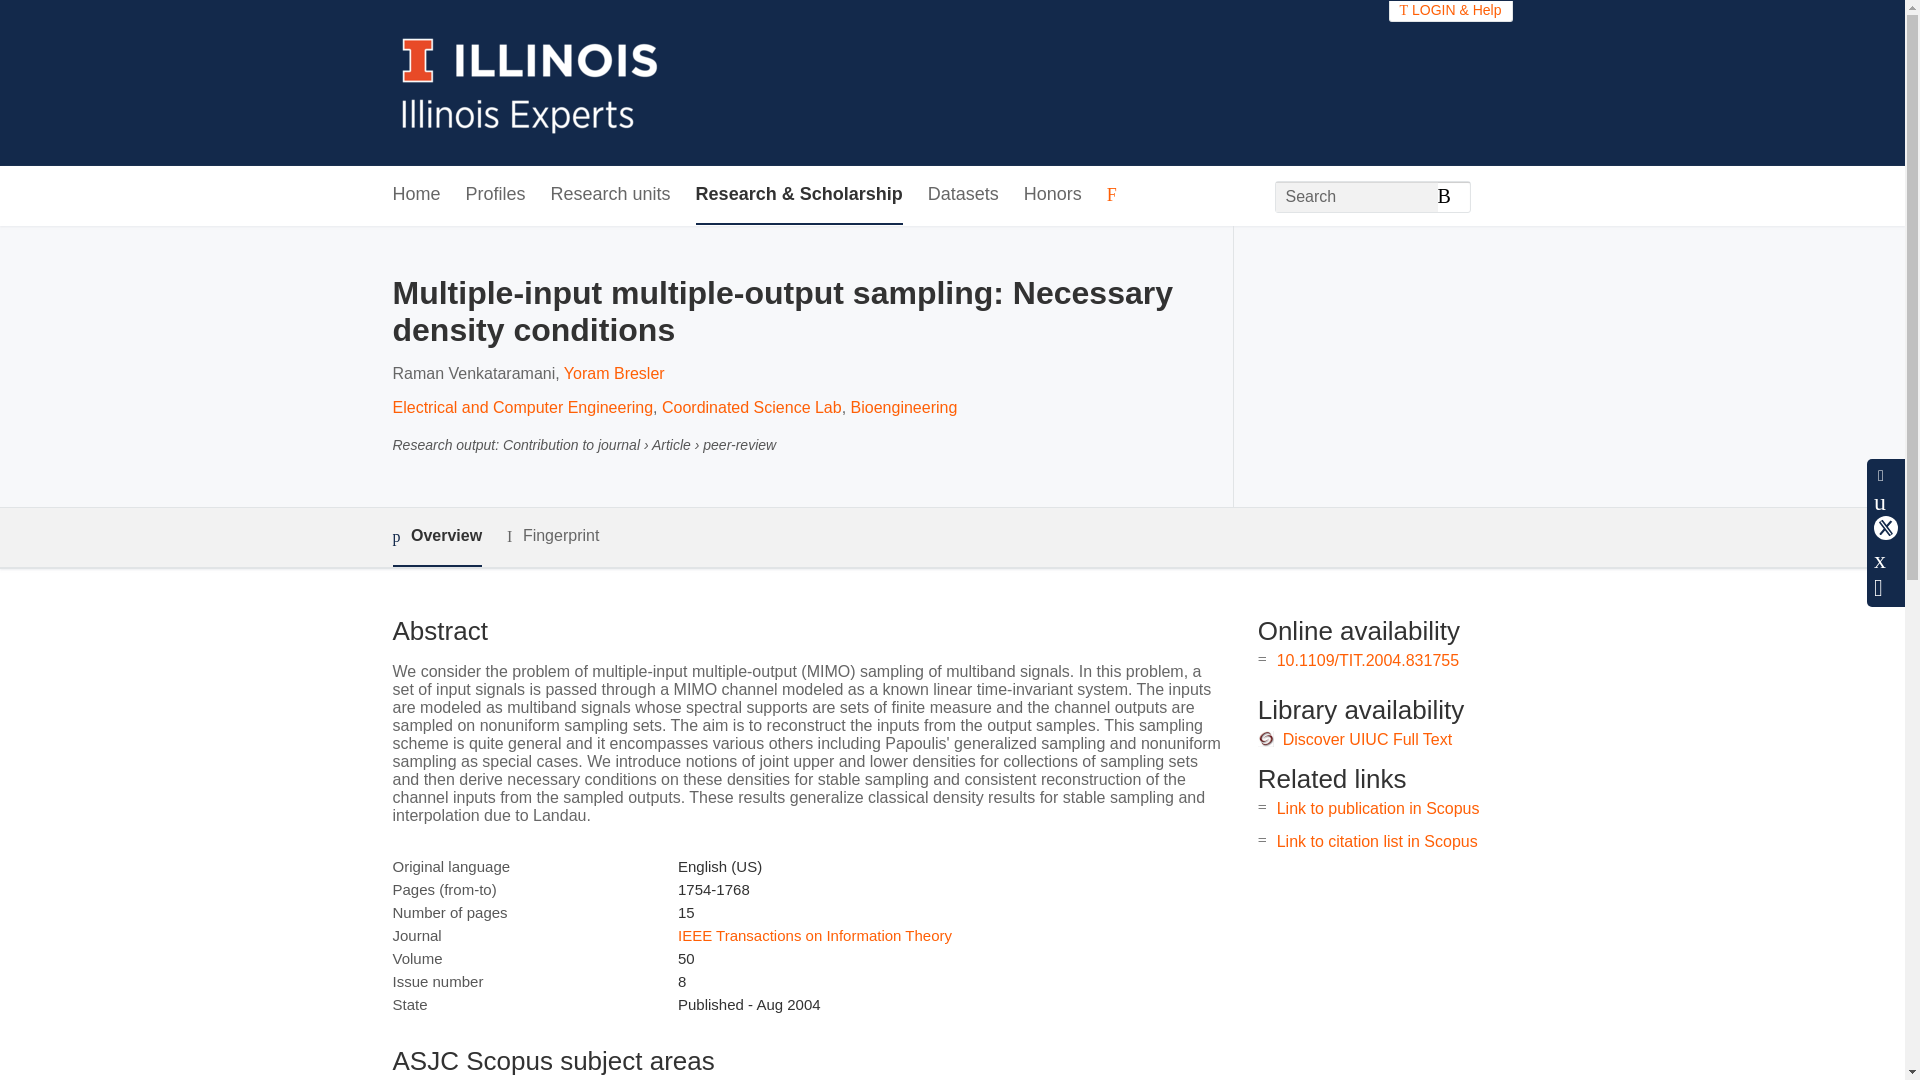 This screenshot has width=1920, height=1080. I want to click on Overview, so click(436, 537).